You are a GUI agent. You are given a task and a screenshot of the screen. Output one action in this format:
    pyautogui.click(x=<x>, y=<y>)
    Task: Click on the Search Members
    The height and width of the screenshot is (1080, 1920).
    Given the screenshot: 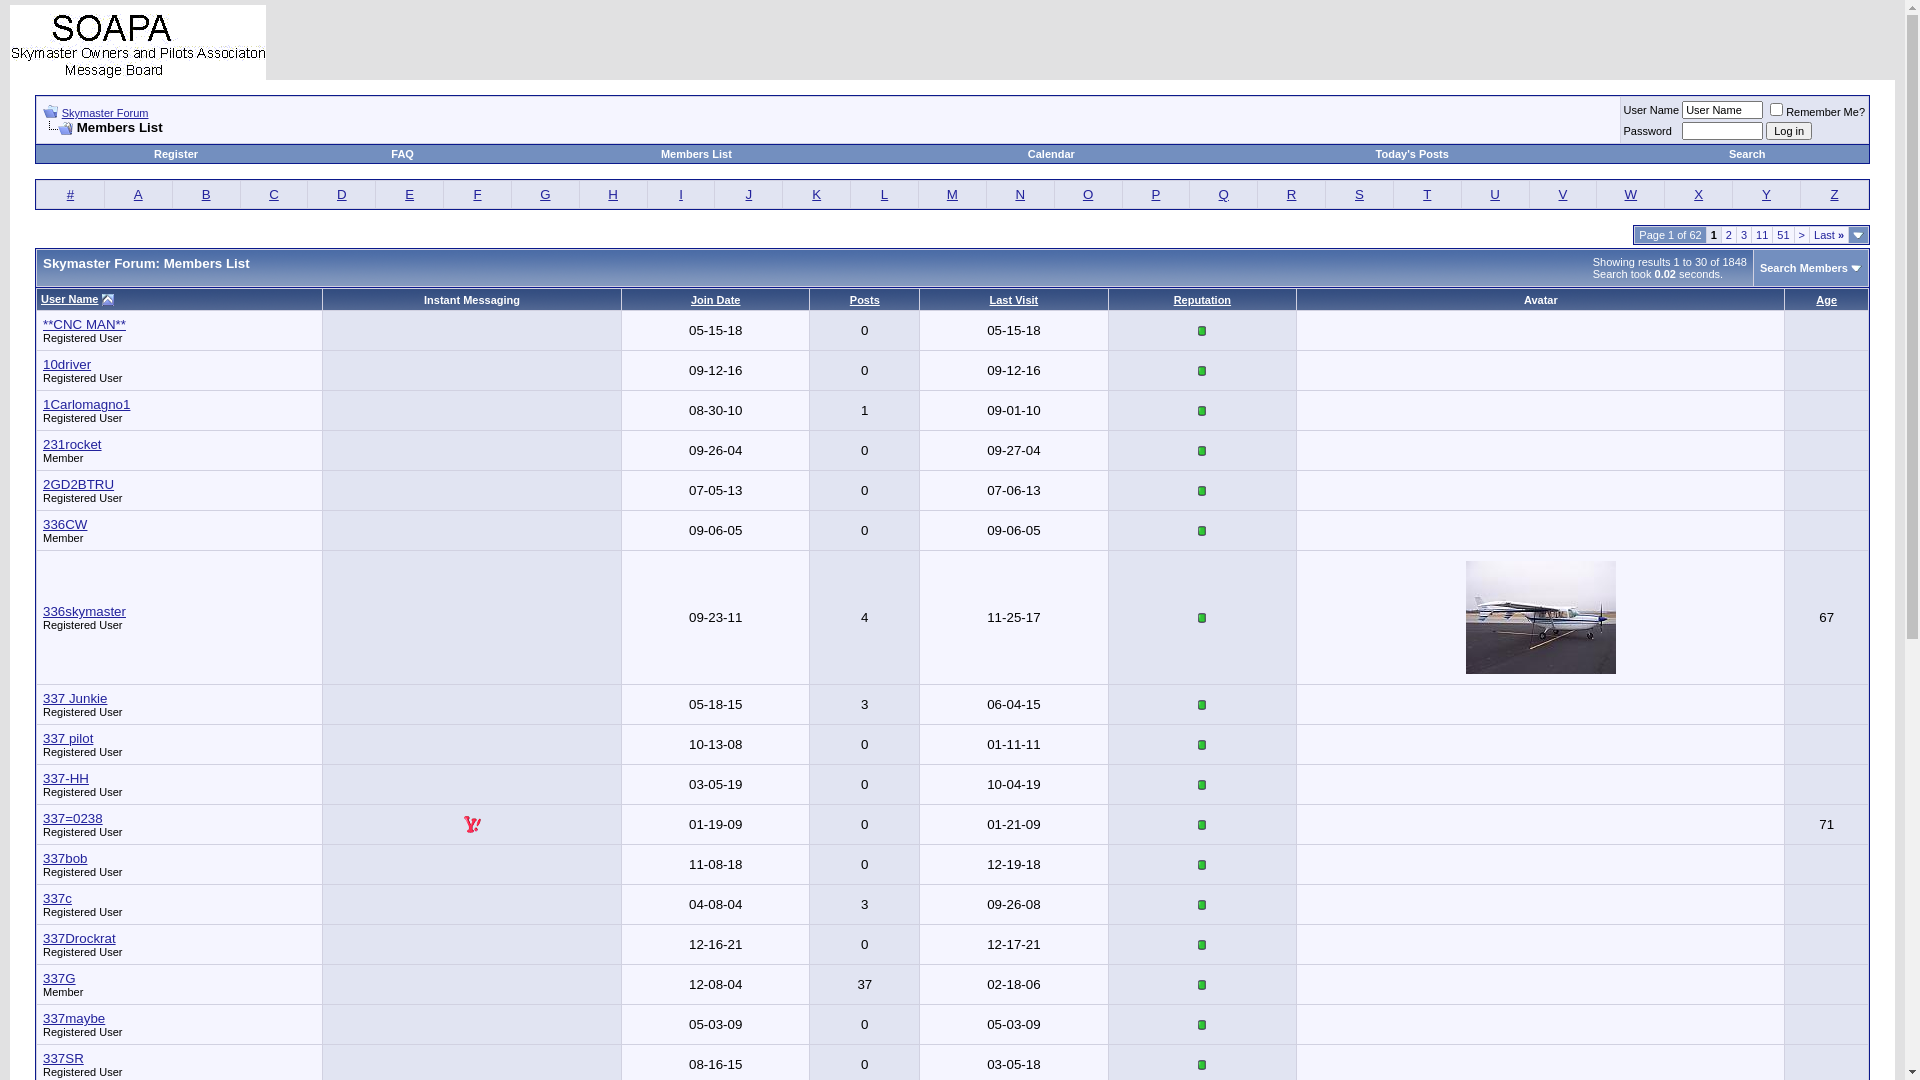 What is the action you would take?
    pyautogui.click(x=1804, y=268)
    